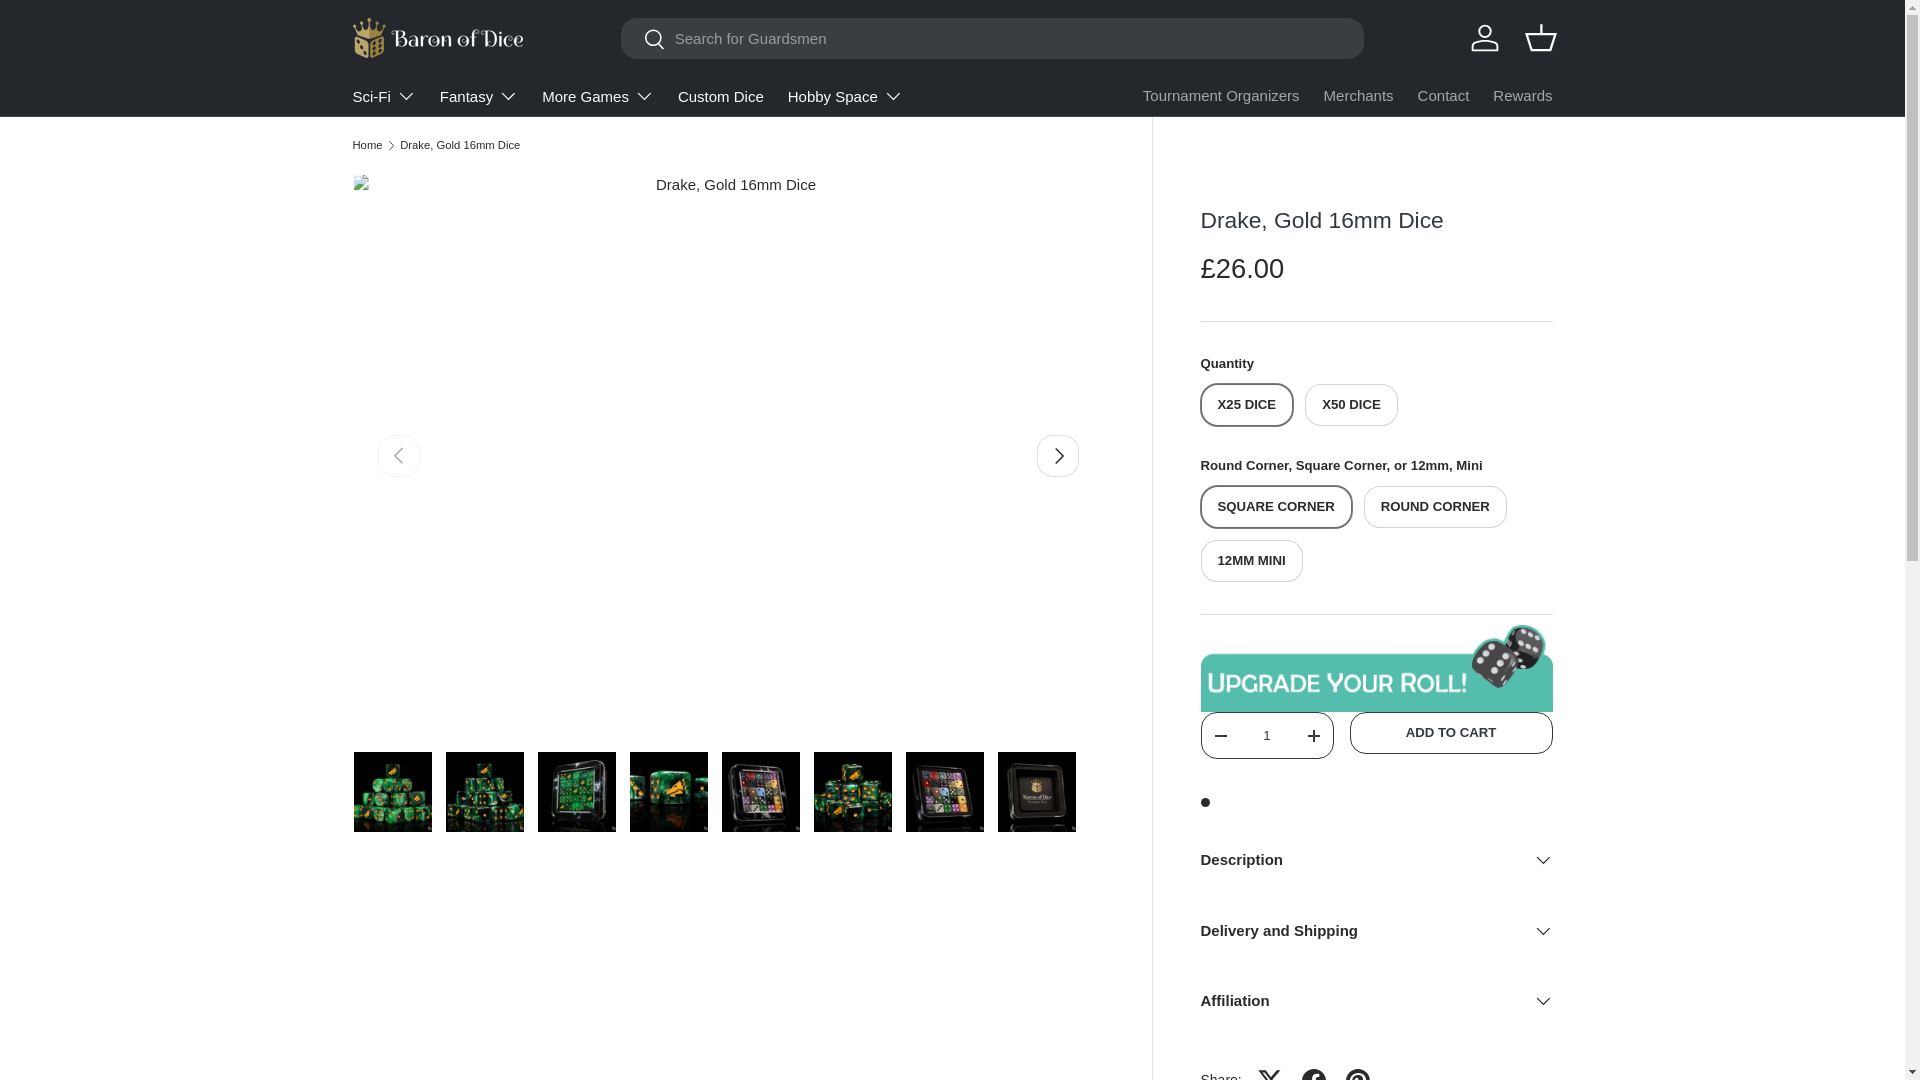 This screenshot has height=1080, width=1920. What do you see at coordinates (90, 28) in the screenshot?
I see `SKIP TO CONTENT` at bounding box center [90, 28].